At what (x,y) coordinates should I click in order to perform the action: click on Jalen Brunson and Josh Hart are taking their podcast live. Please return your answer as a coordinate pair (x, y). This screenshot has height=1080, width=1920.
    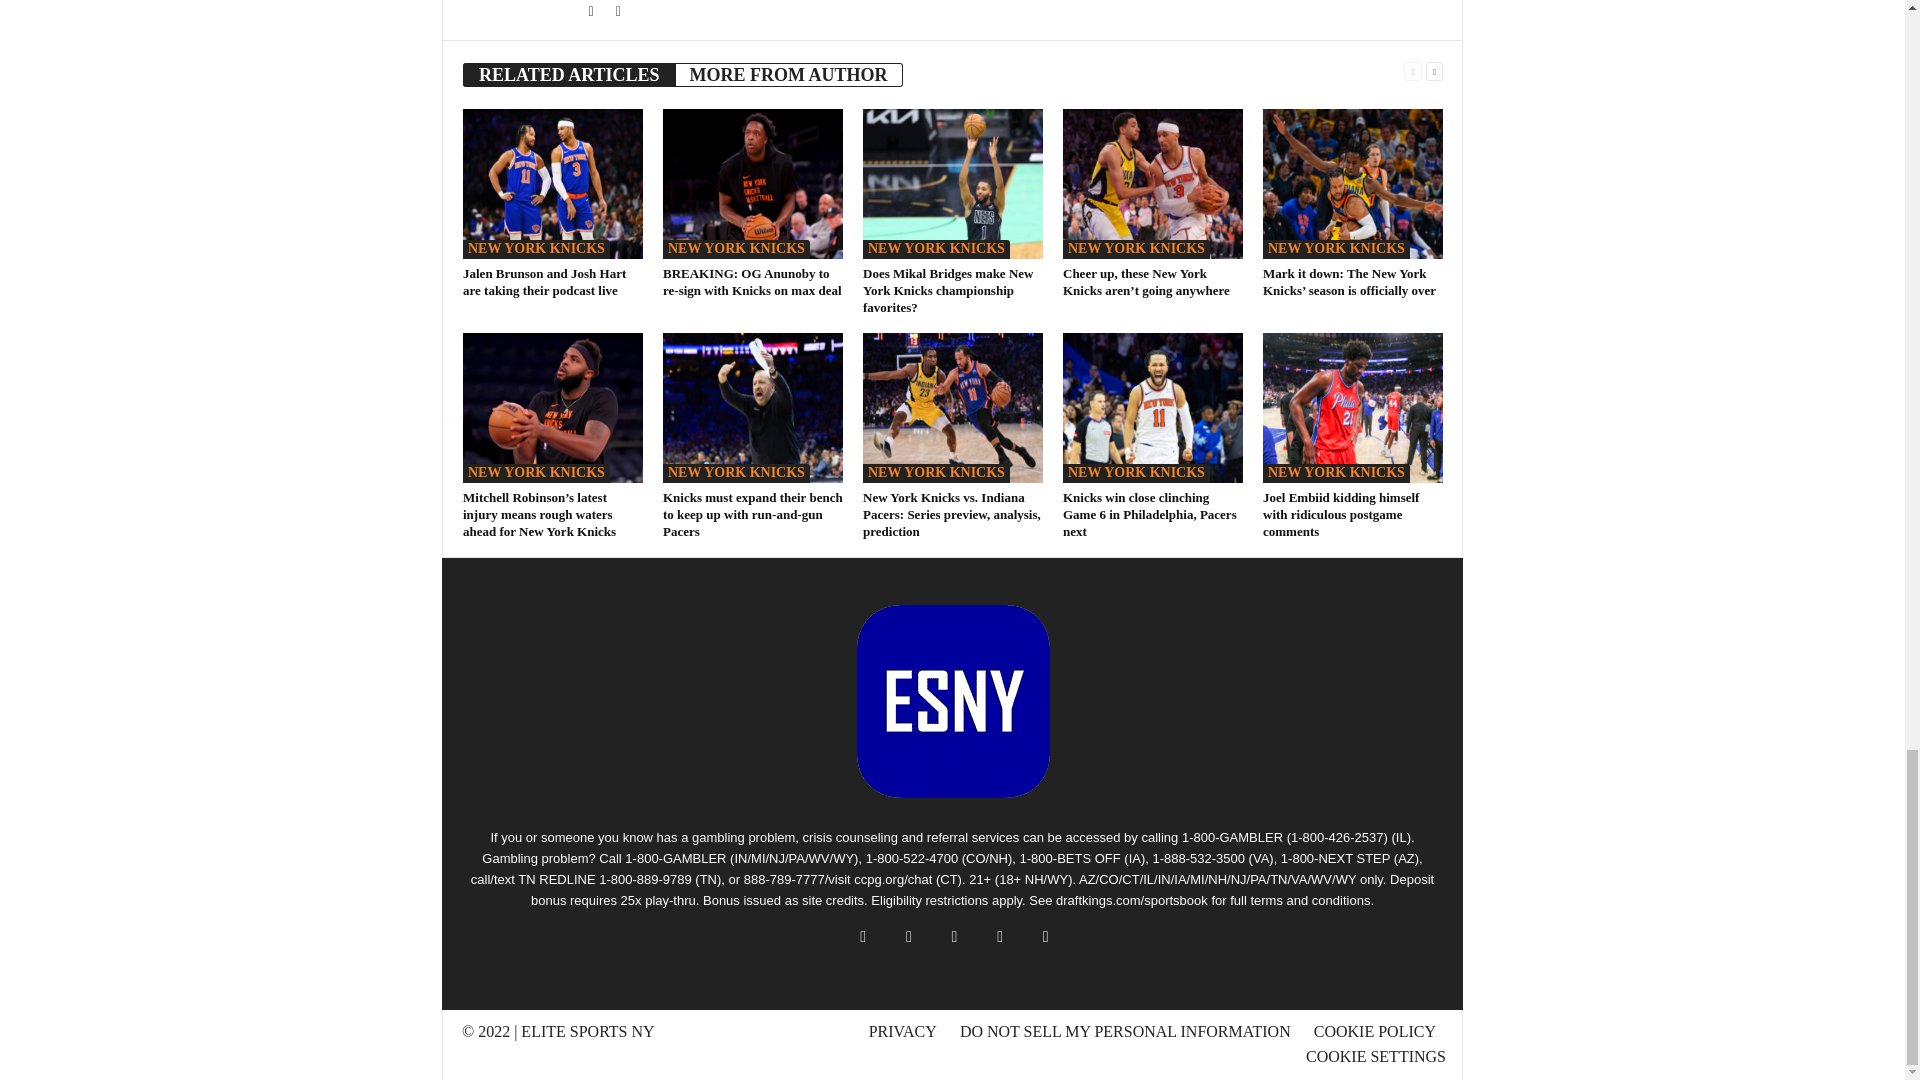
    Looking at the image, I should click on (552, 184).